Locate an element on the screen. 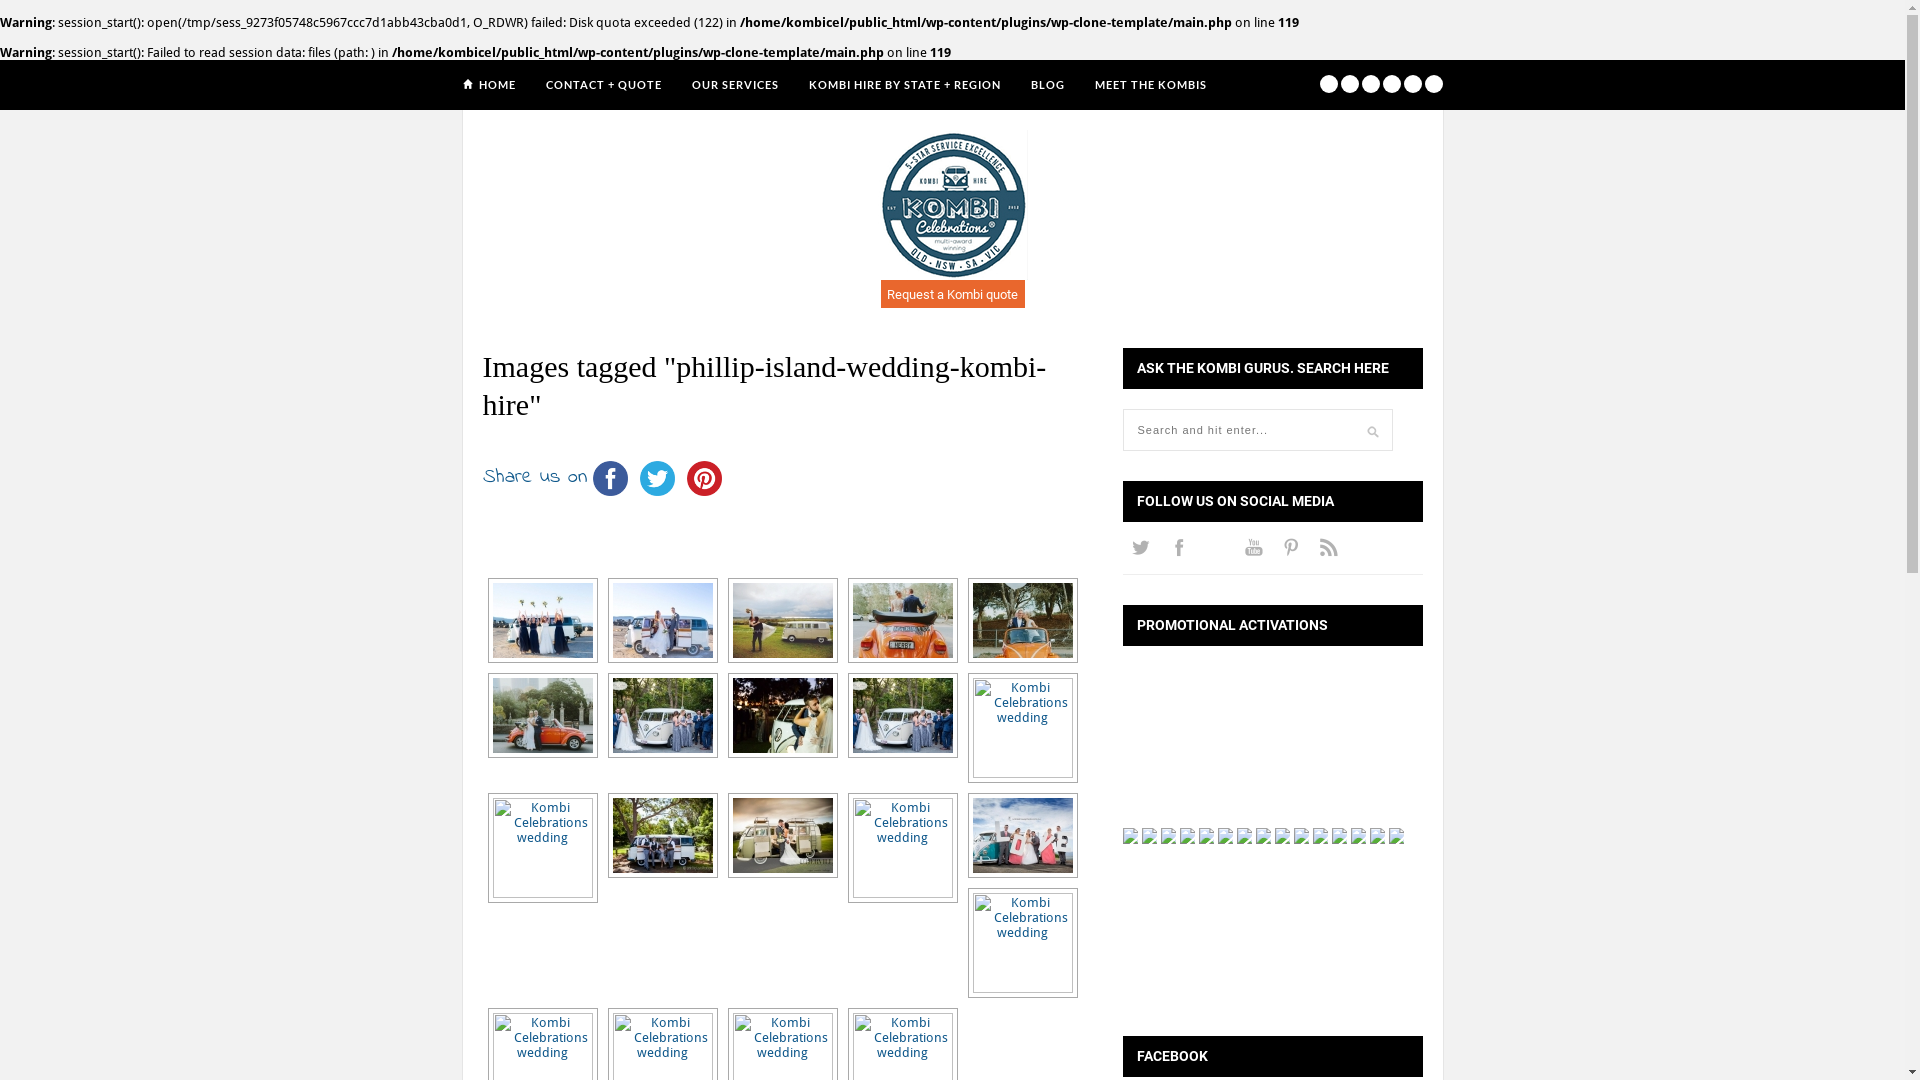 The image size is (1920, 1080). Facebook is located at coordinates (610, 478).